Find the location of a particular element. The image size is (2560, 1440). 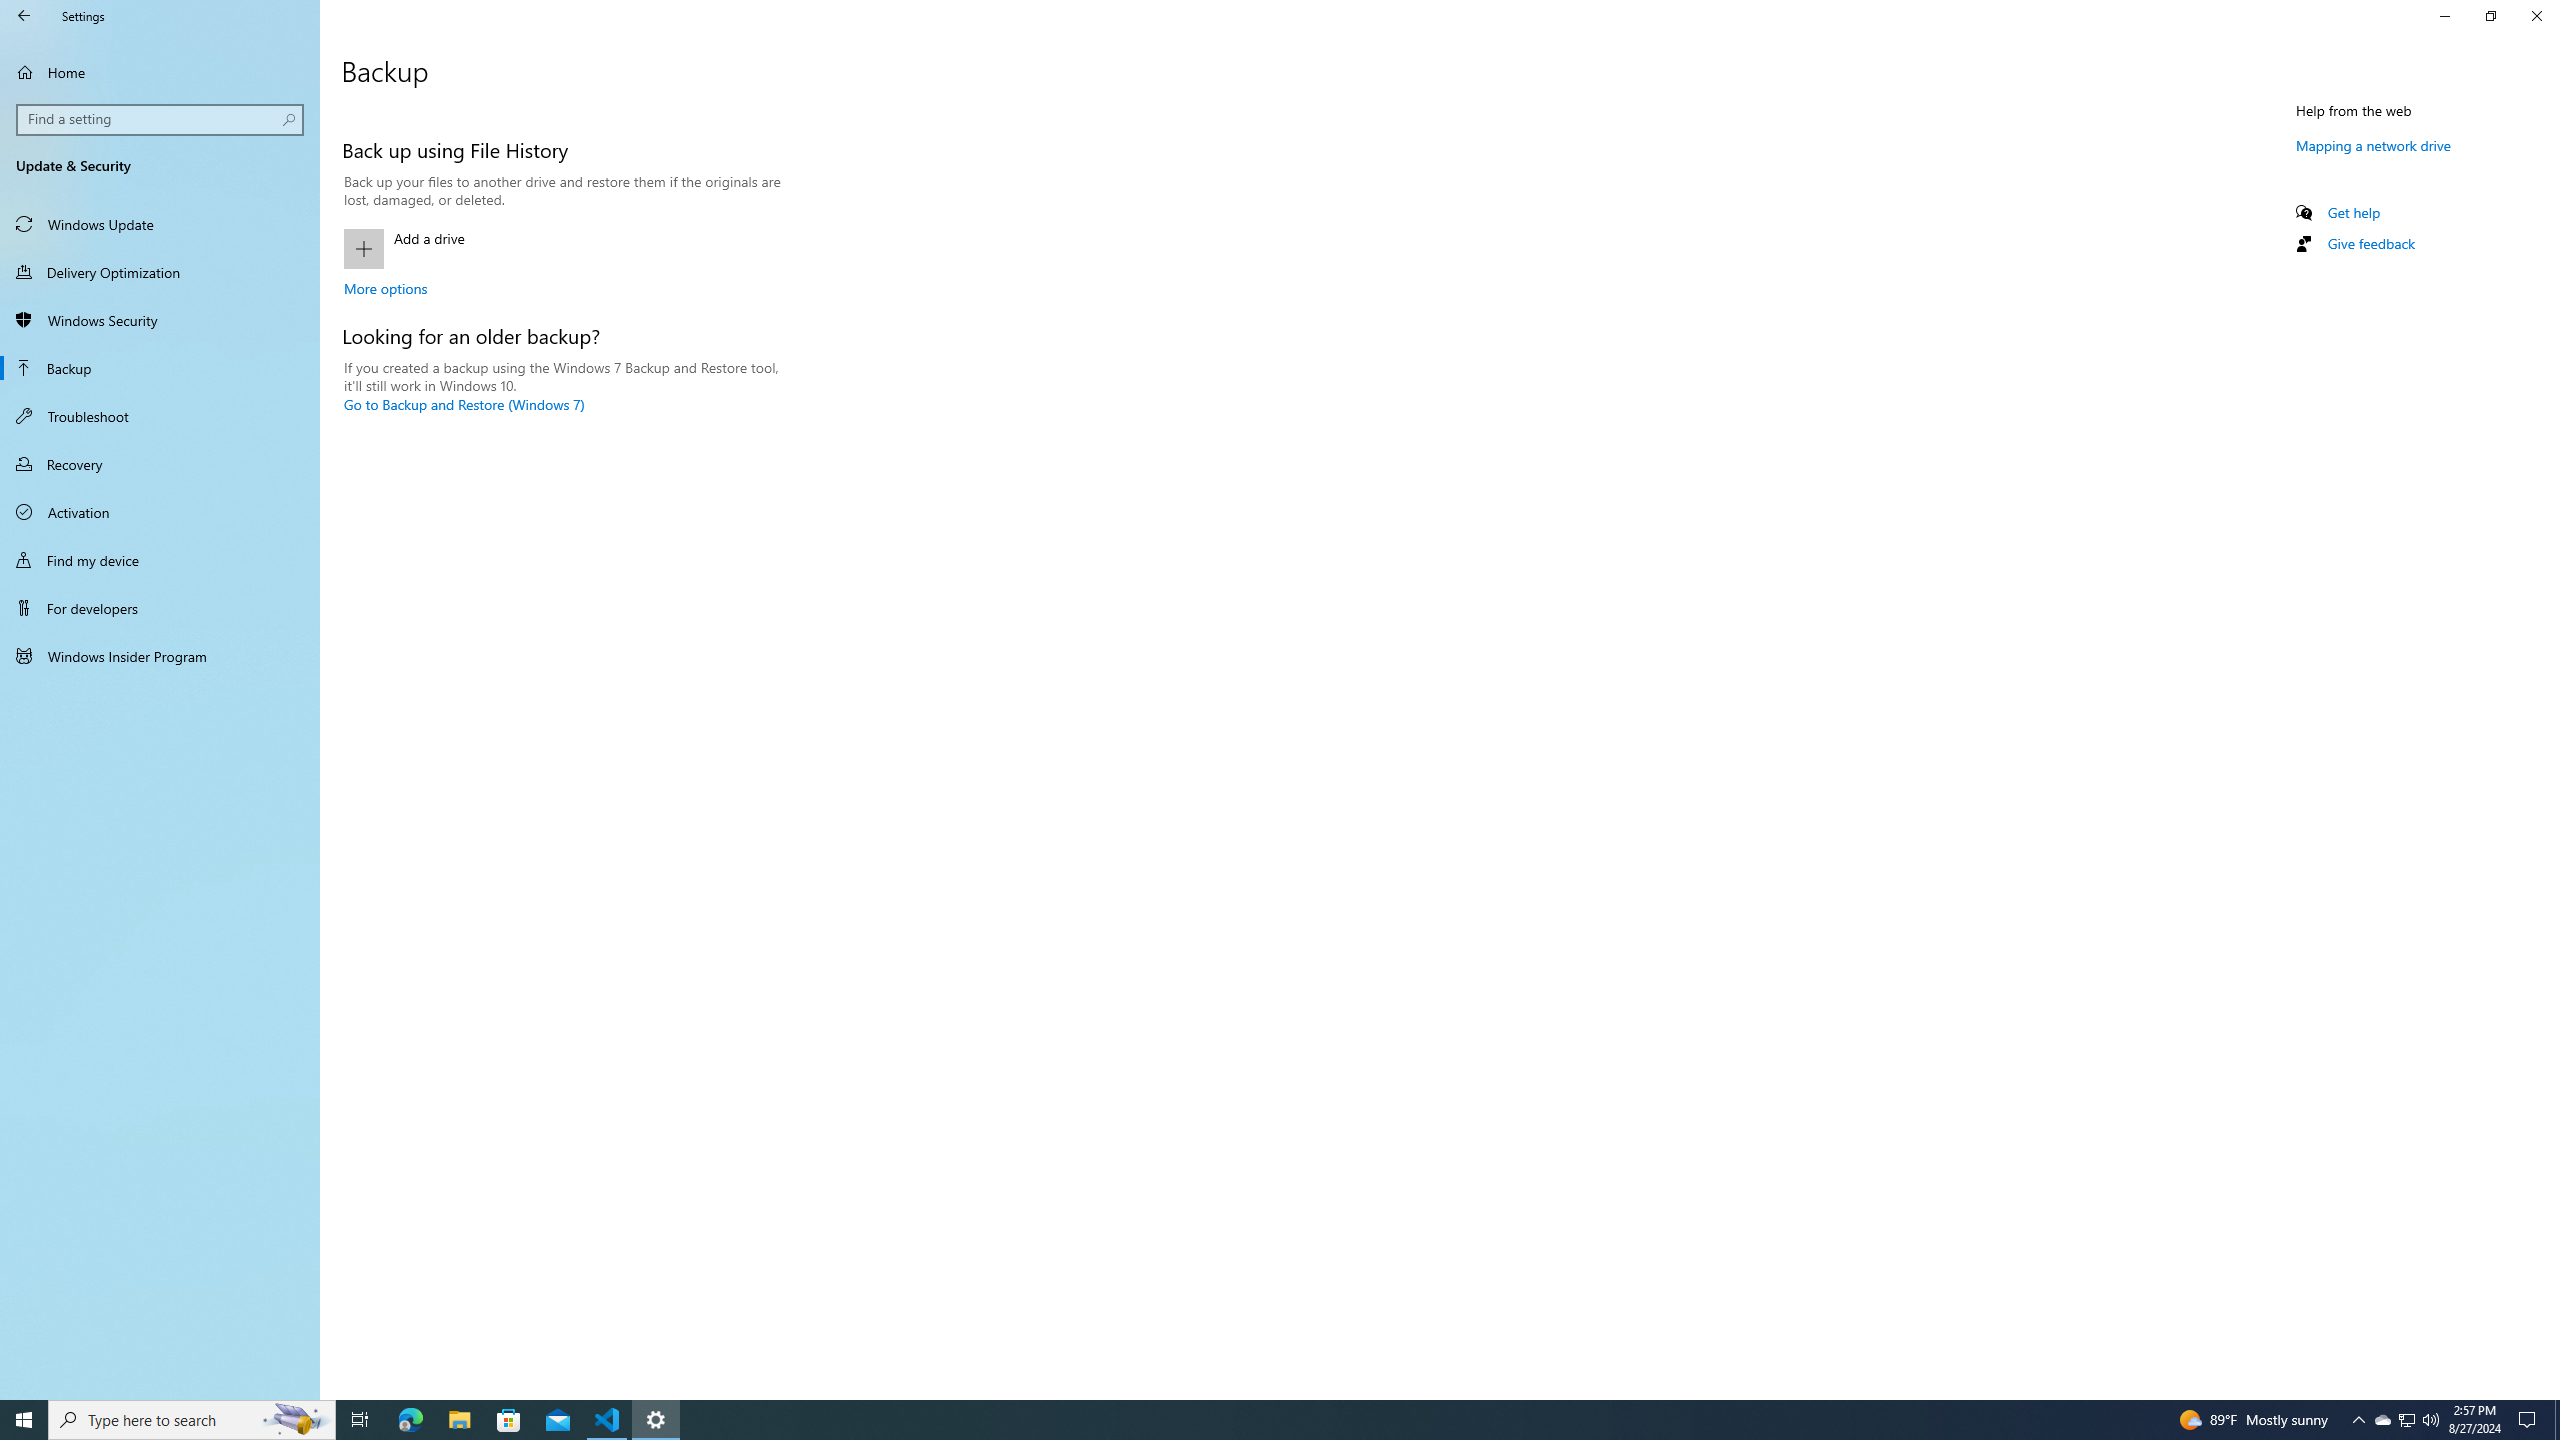

Windows Update is located at coordinates (160, 224).